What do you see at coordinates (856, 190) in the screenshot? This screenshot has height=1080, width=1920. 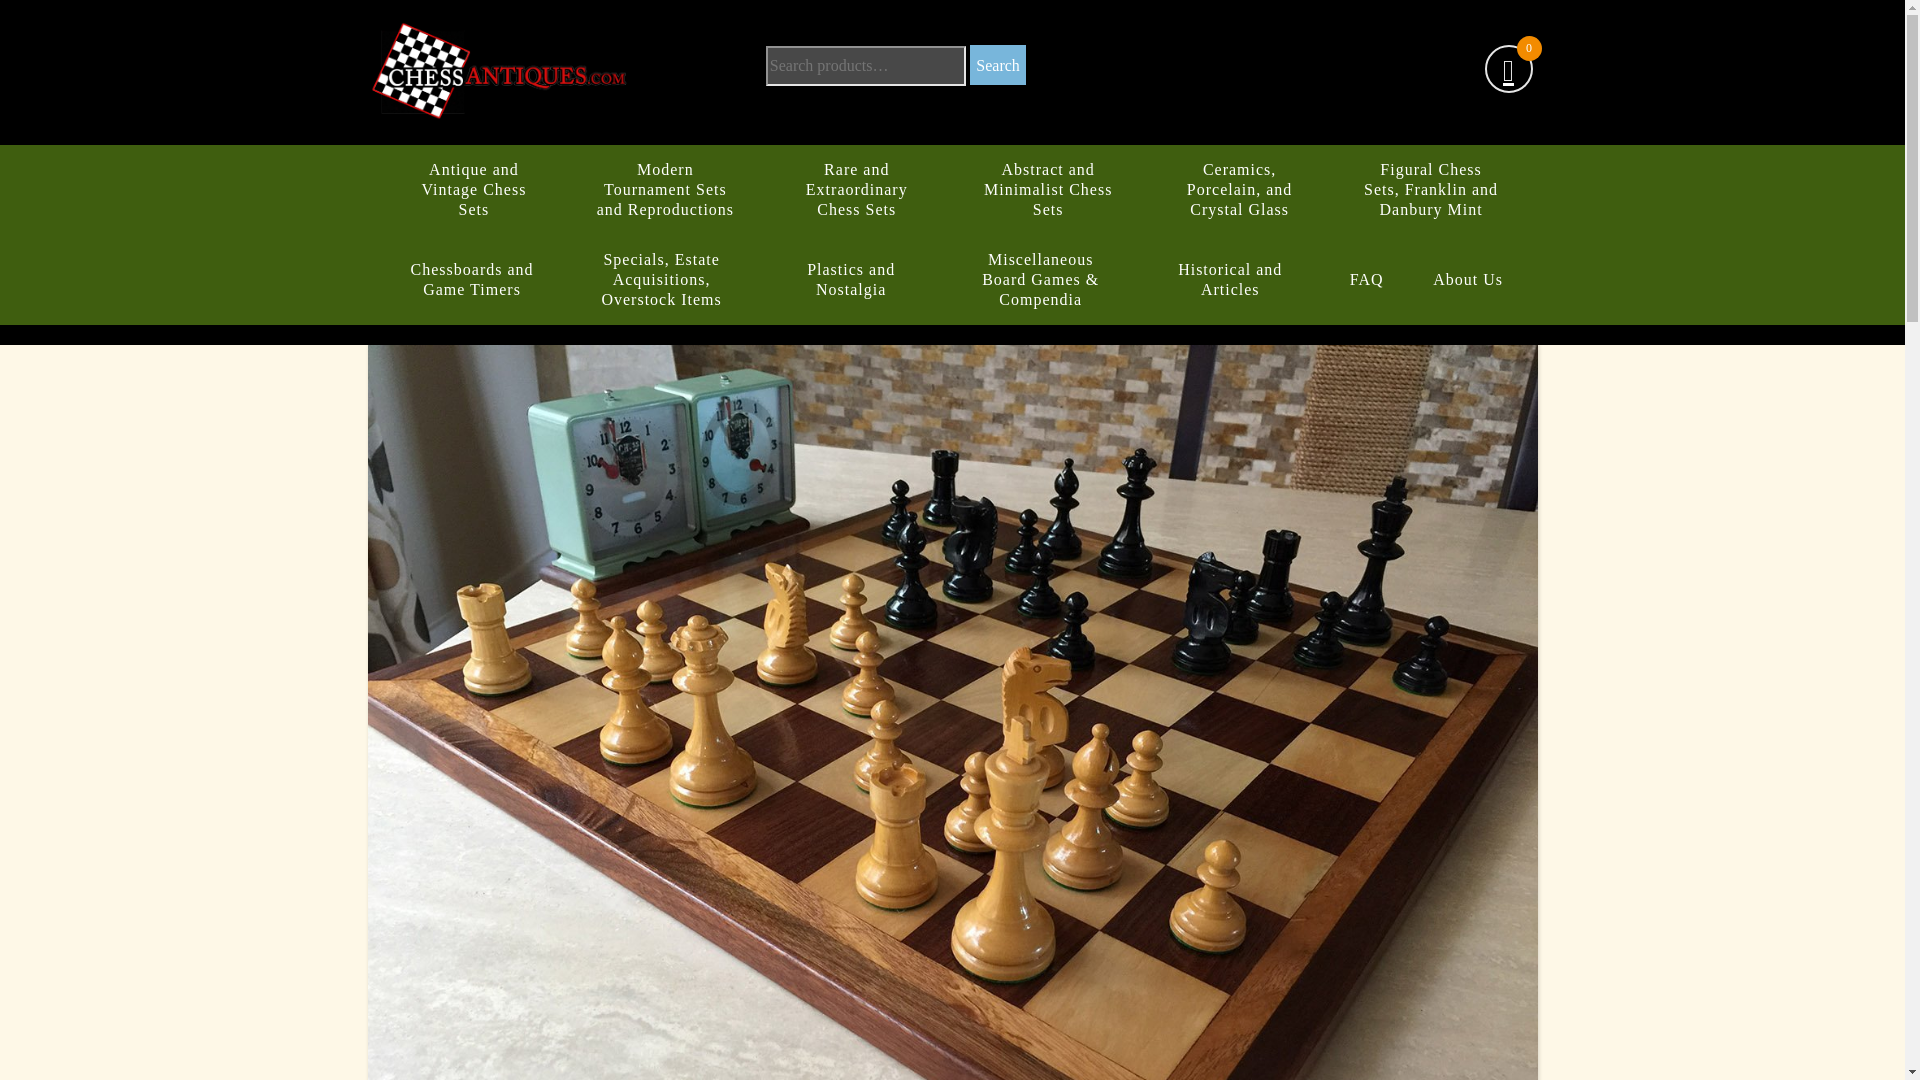 I see `Rare and Extraordinary Chess Sets` at bounding box center [856, 190].